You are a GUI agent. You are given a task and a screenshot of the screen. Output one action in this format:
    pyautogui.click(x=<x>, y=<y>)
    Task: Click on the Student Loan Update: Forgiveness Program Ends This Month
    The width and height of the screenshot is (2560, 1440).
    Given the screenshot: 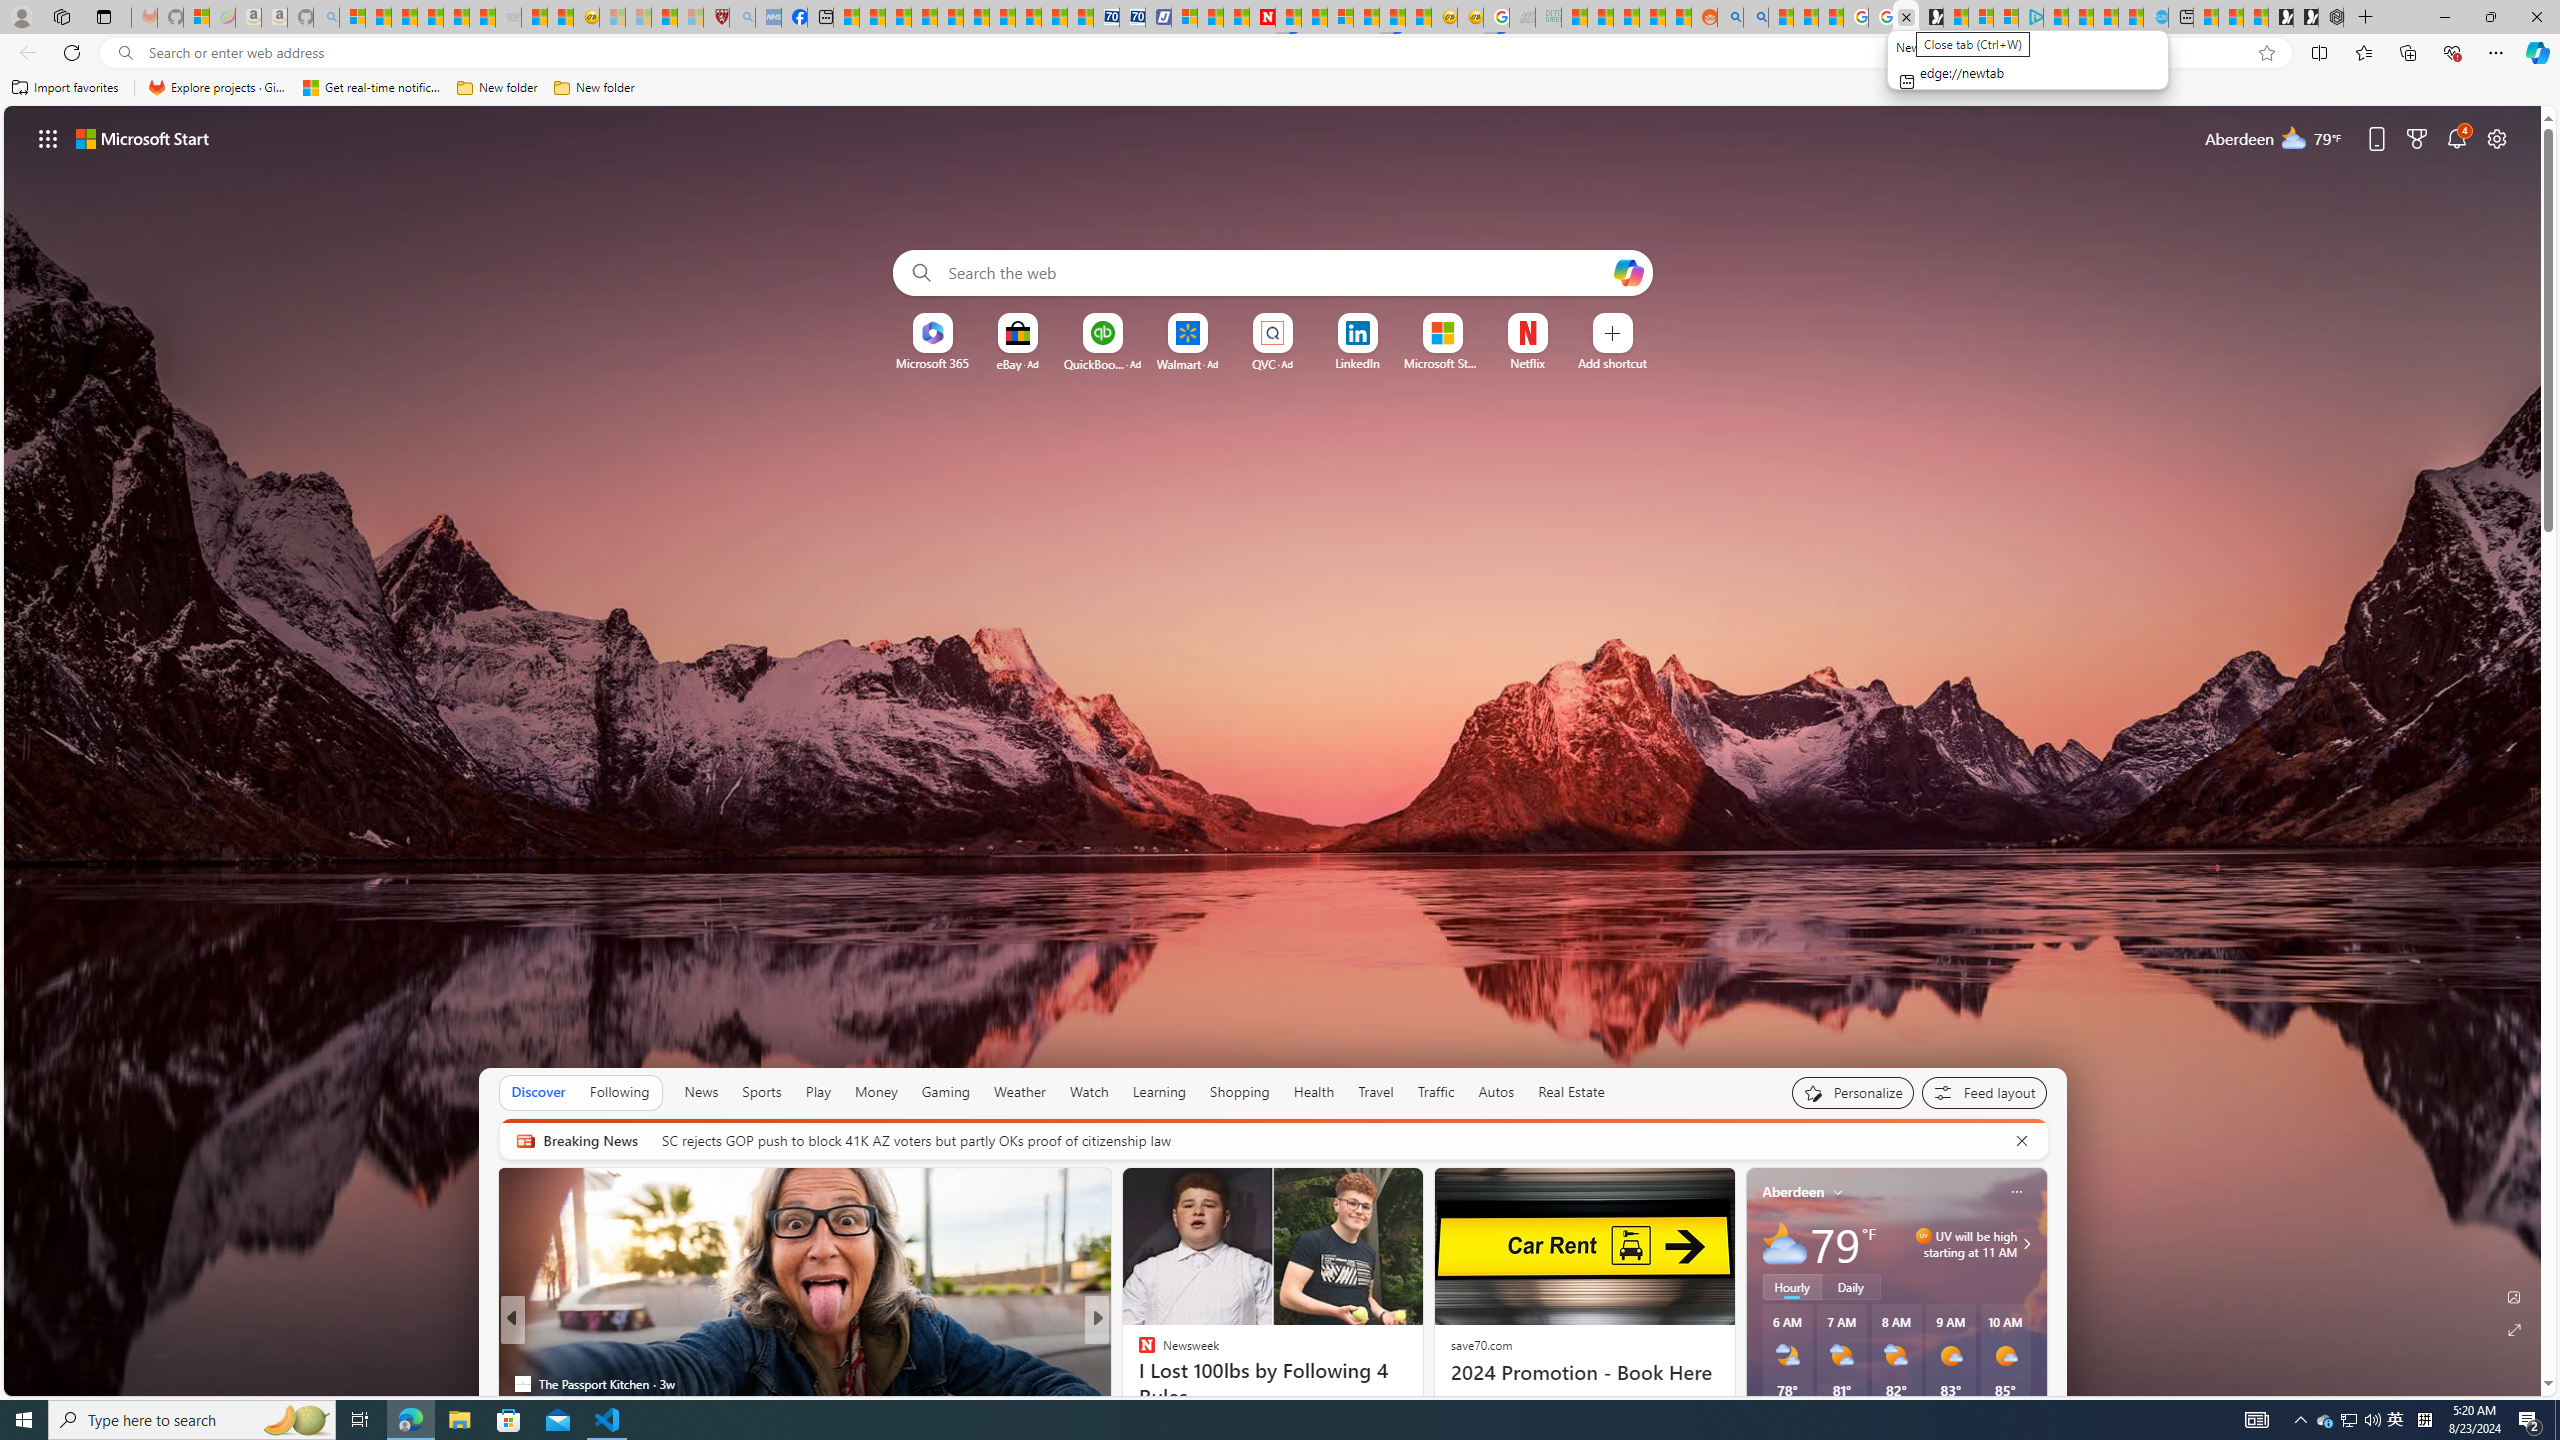 What is the action you would take?
    pyautogui.click(x=1652, y=17)
    